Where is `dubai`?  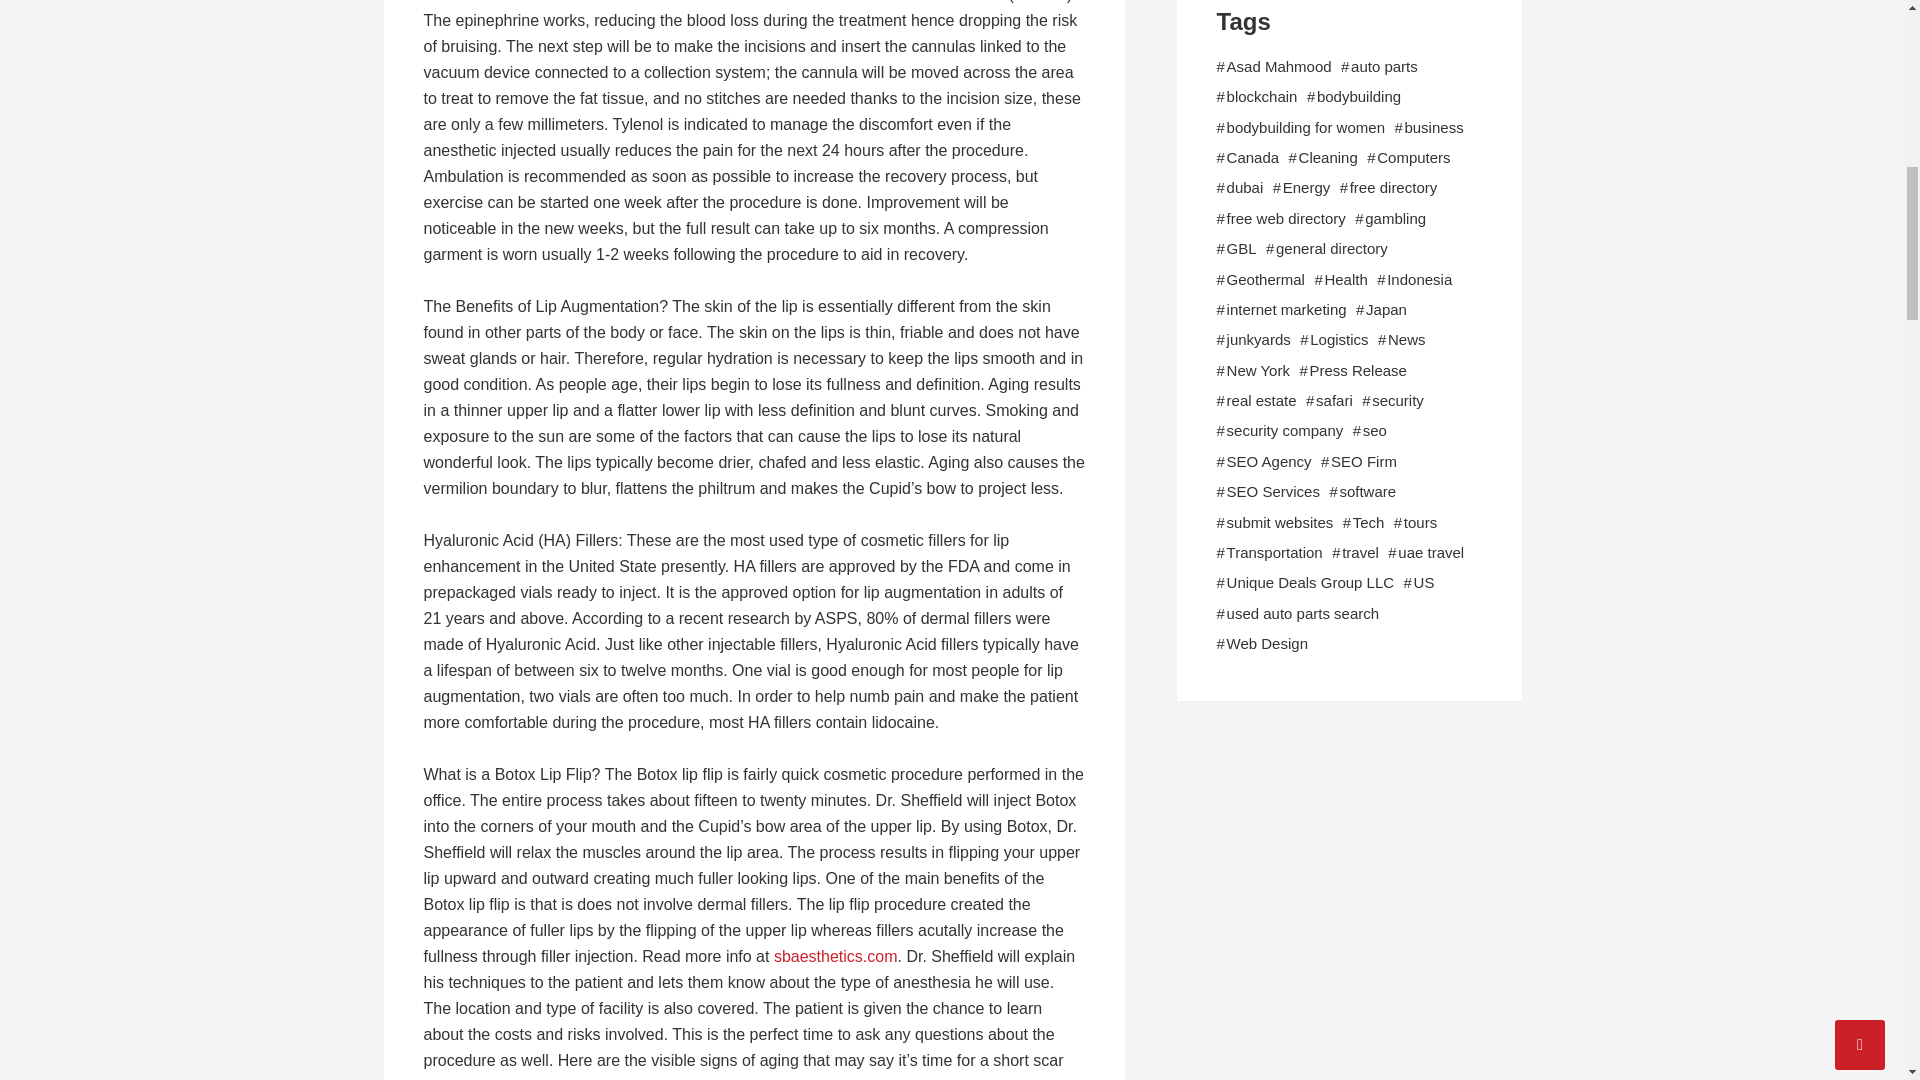
dubai is located at coordinates (1244, 188).